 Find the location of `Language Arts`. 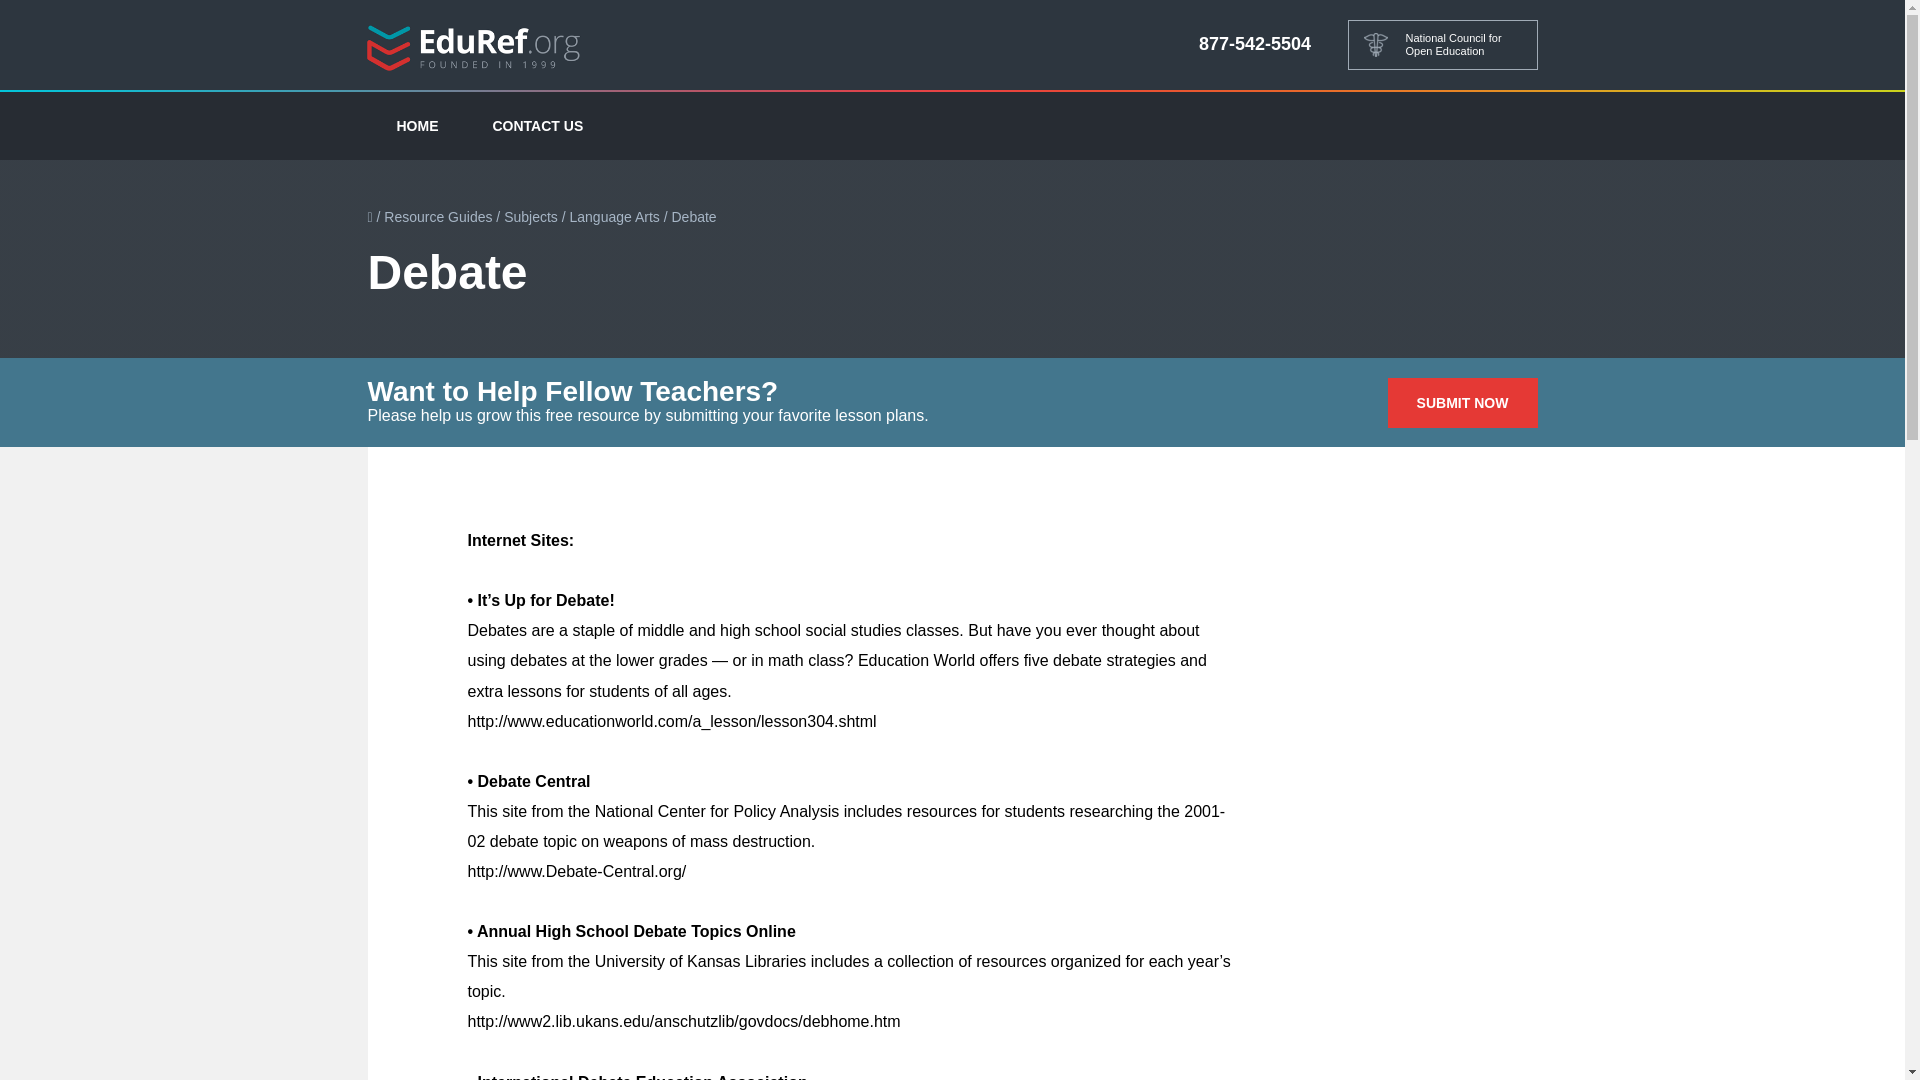

Language Arts is located at coordinates (615, 216).